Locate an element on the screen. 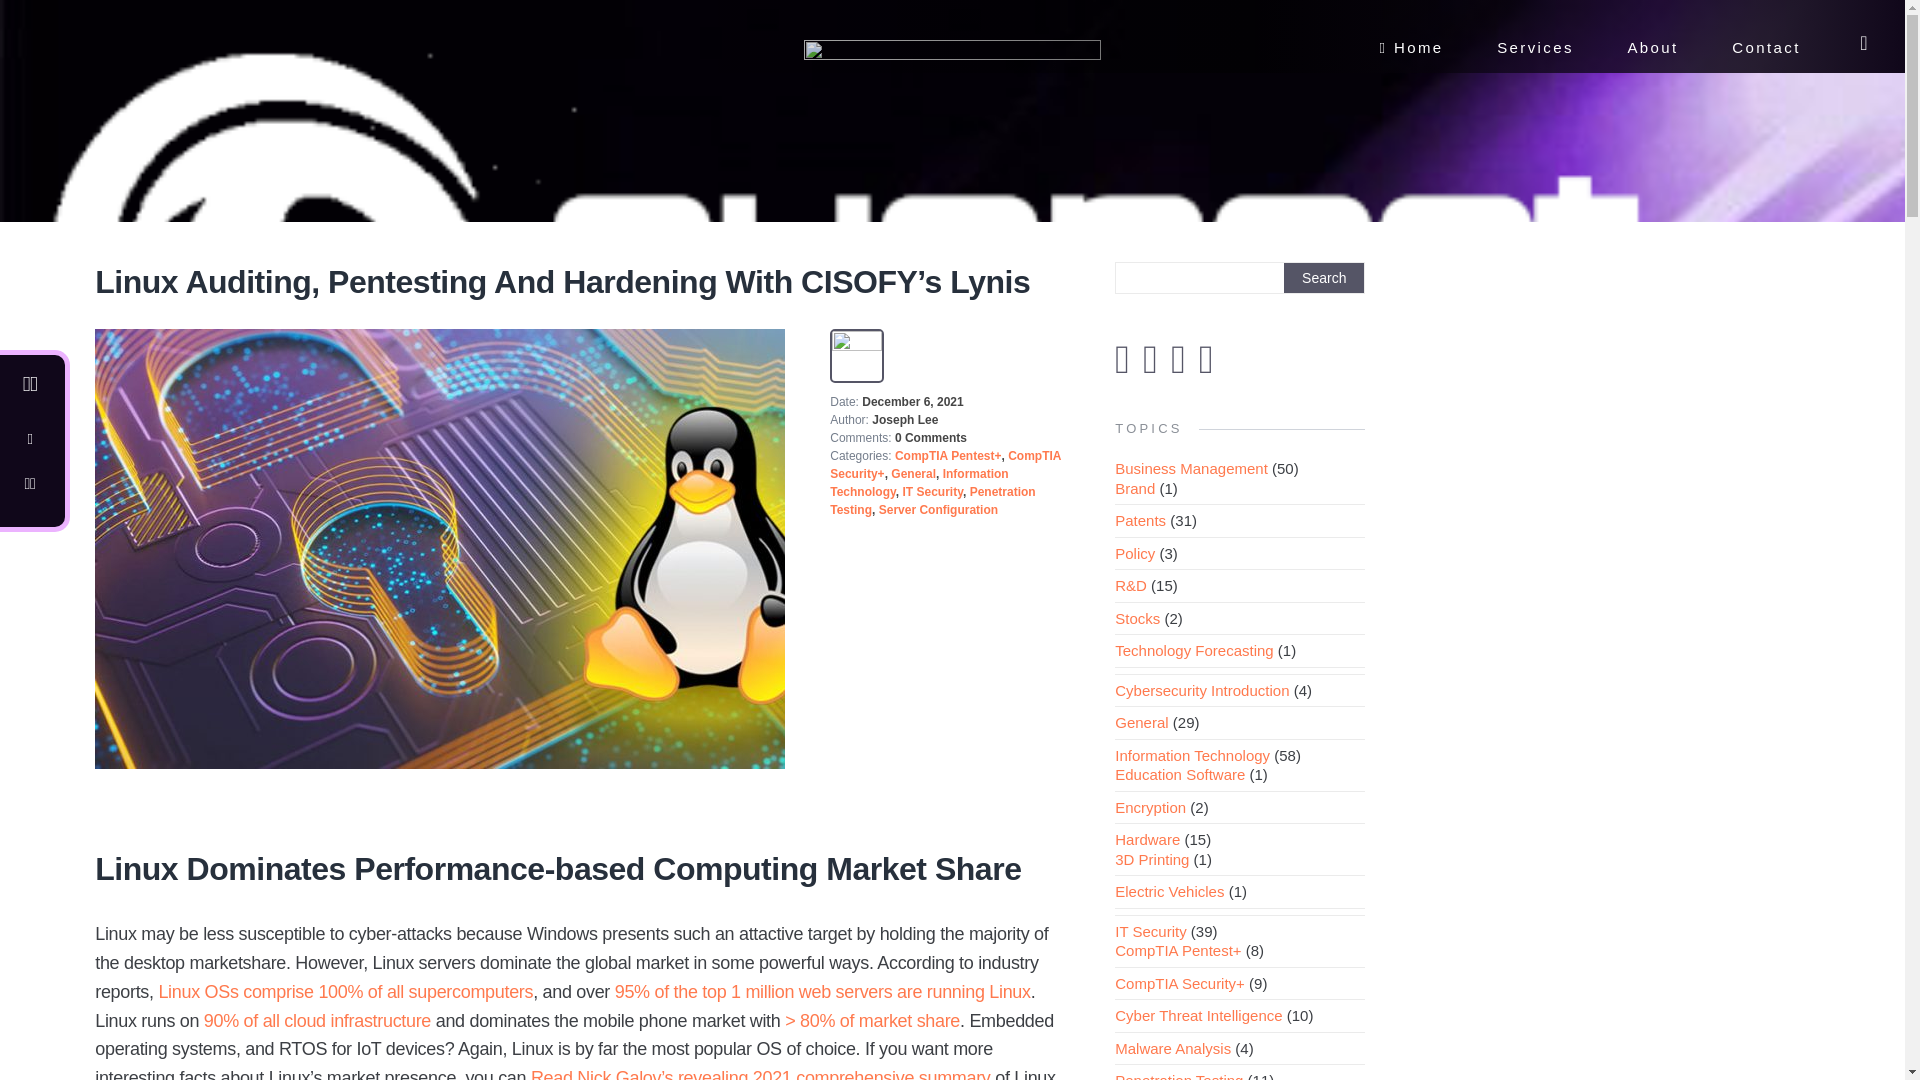 The width and height of the screenshot is (1920, 1080). Penetration Testing is located at coordinates (932, 500).